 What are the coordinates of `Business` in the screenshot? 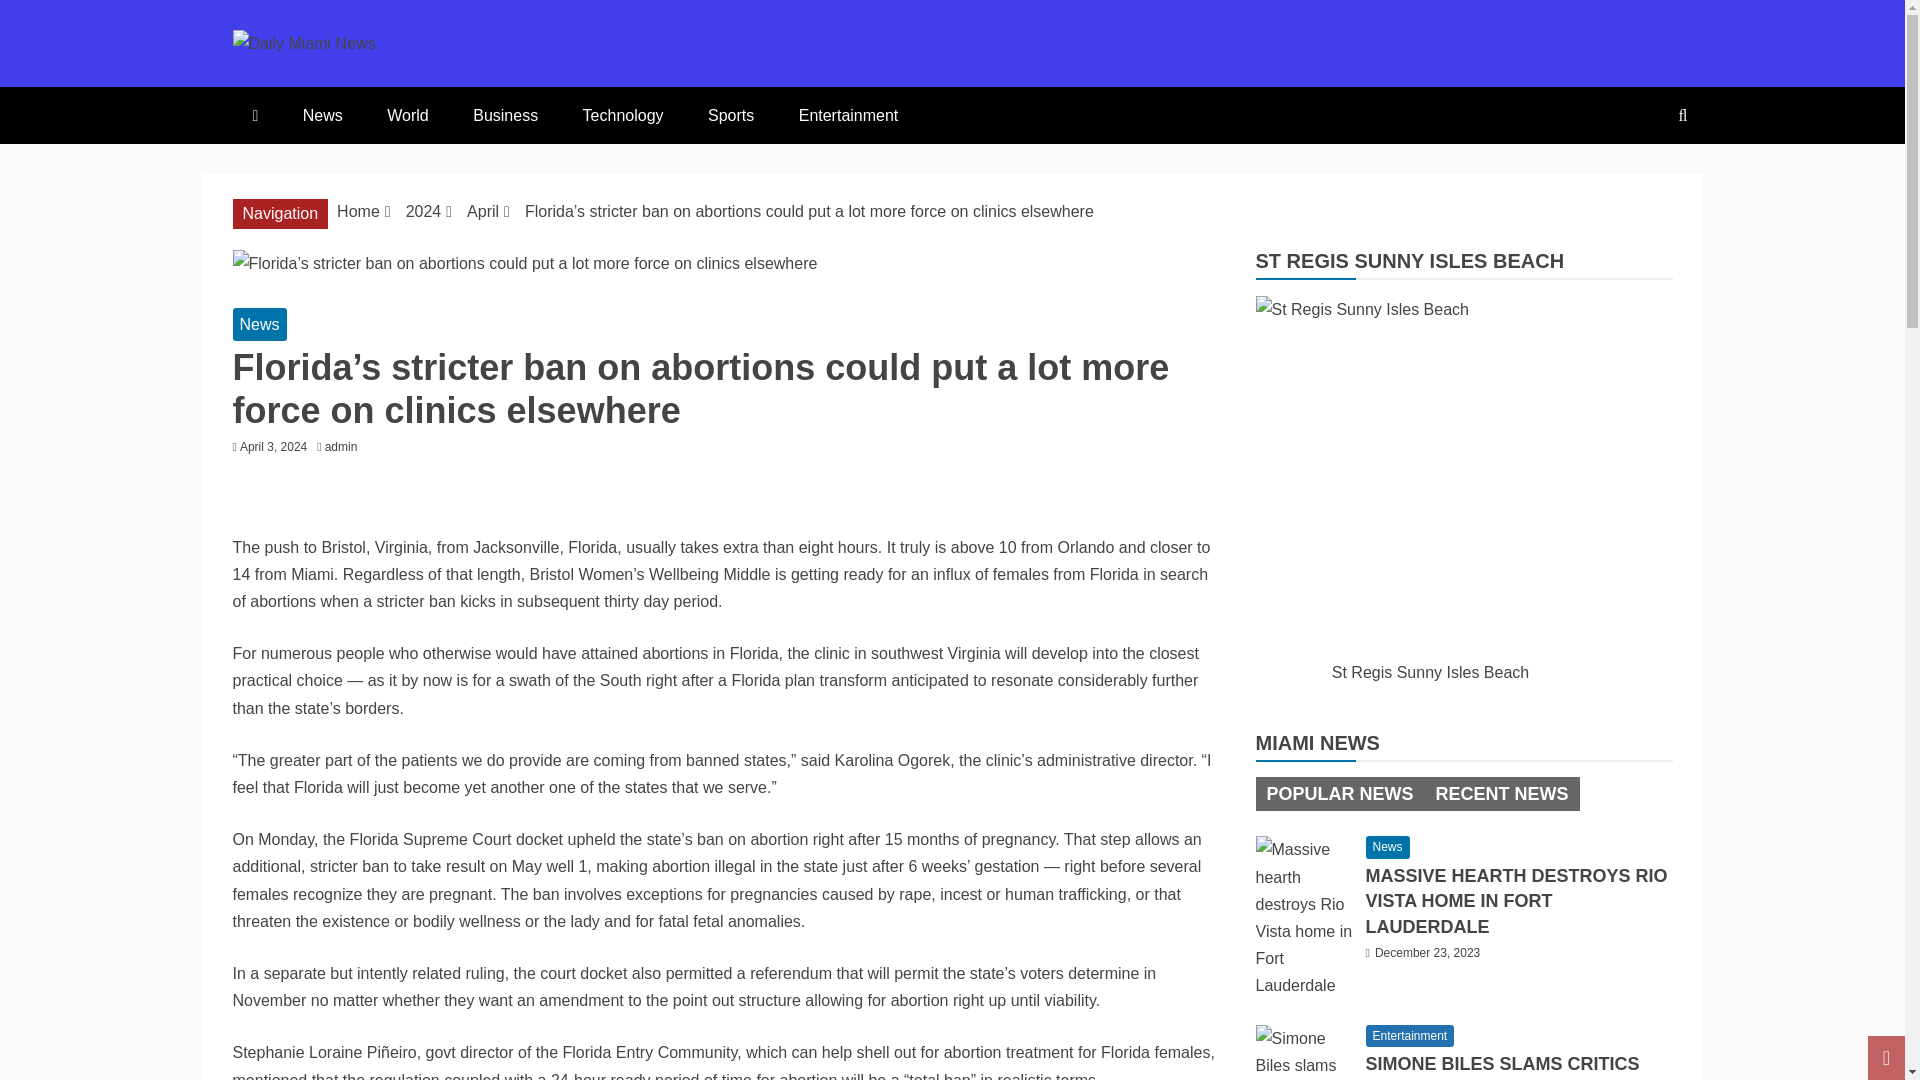 It's located at (506, 115).